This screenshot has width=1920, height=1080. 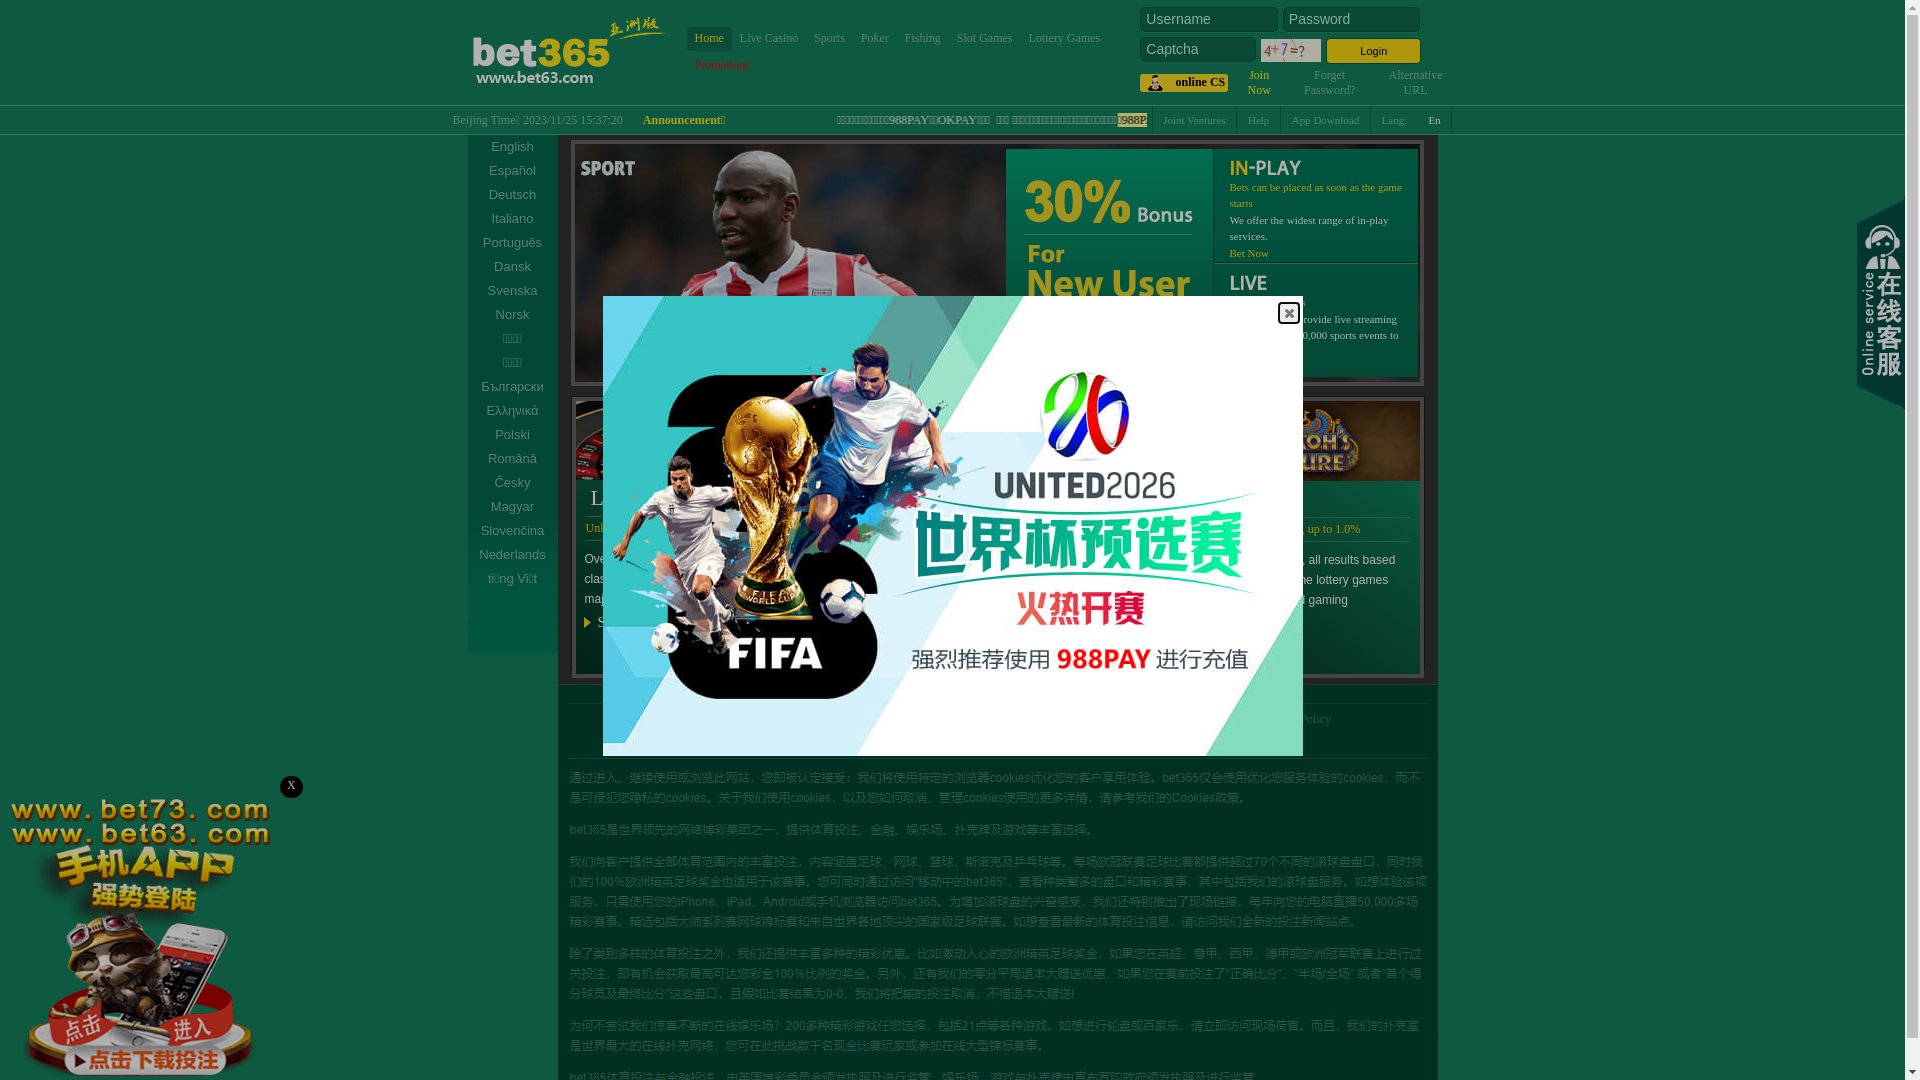 What do you see at coordinates (1436, 120) in the screenshot?
I see `En` at bounding box center [1436, 120].